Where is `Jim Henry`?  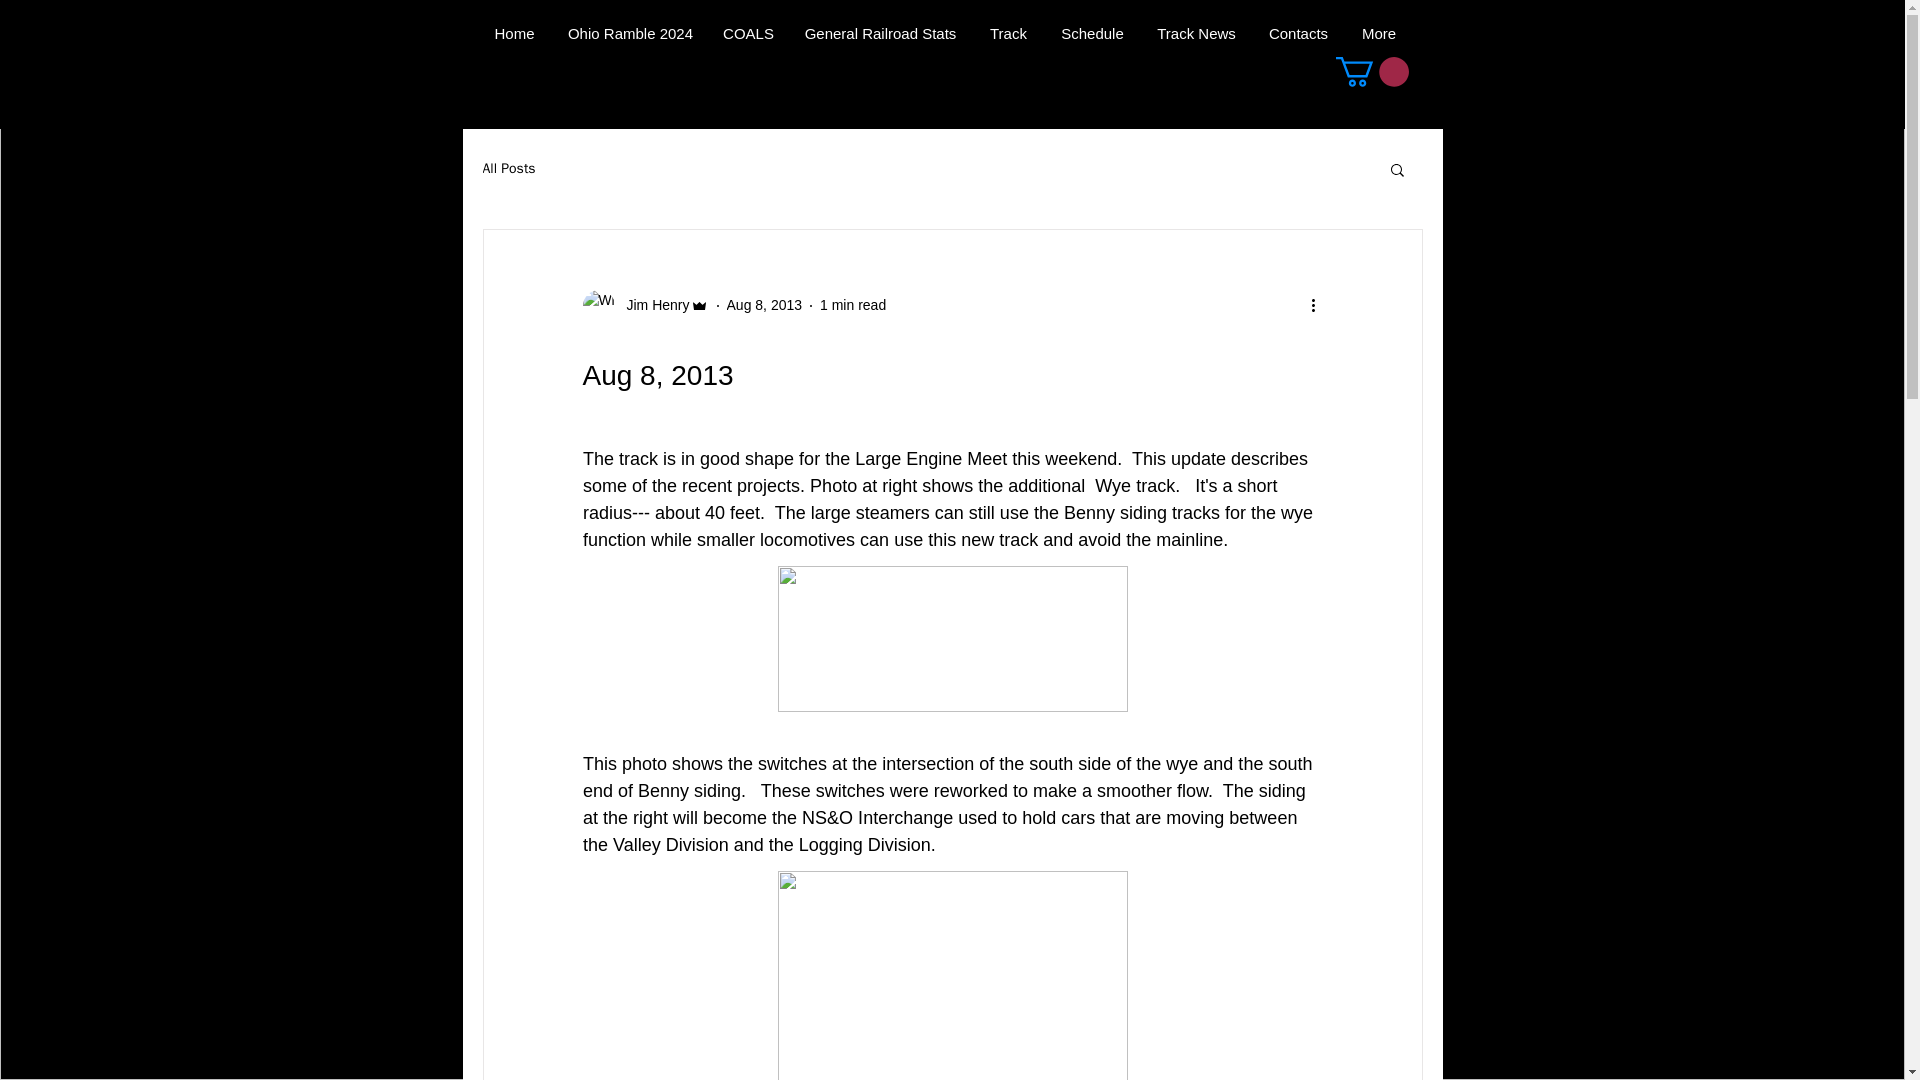 Jim Henry is located at coordinates (652, 305).